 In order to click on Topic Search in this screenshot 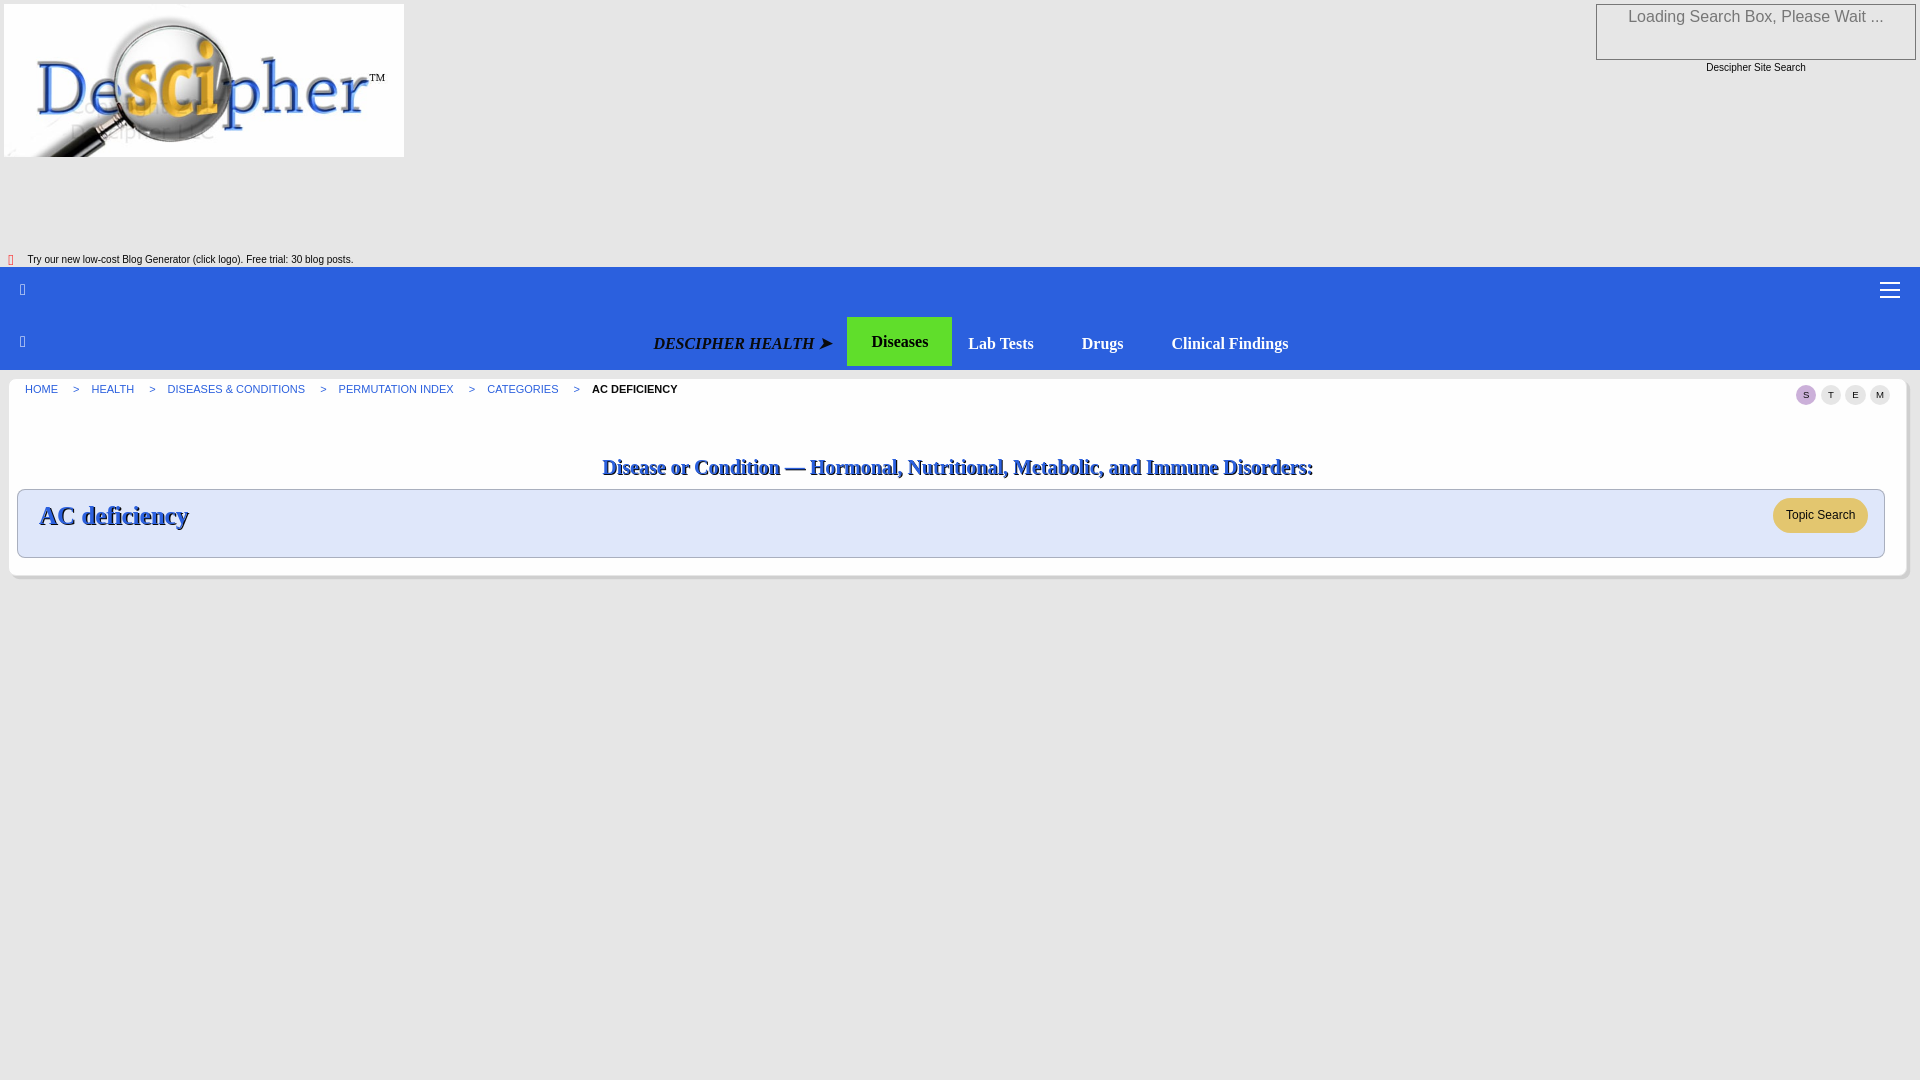, I will do `click(1820, 514)`.